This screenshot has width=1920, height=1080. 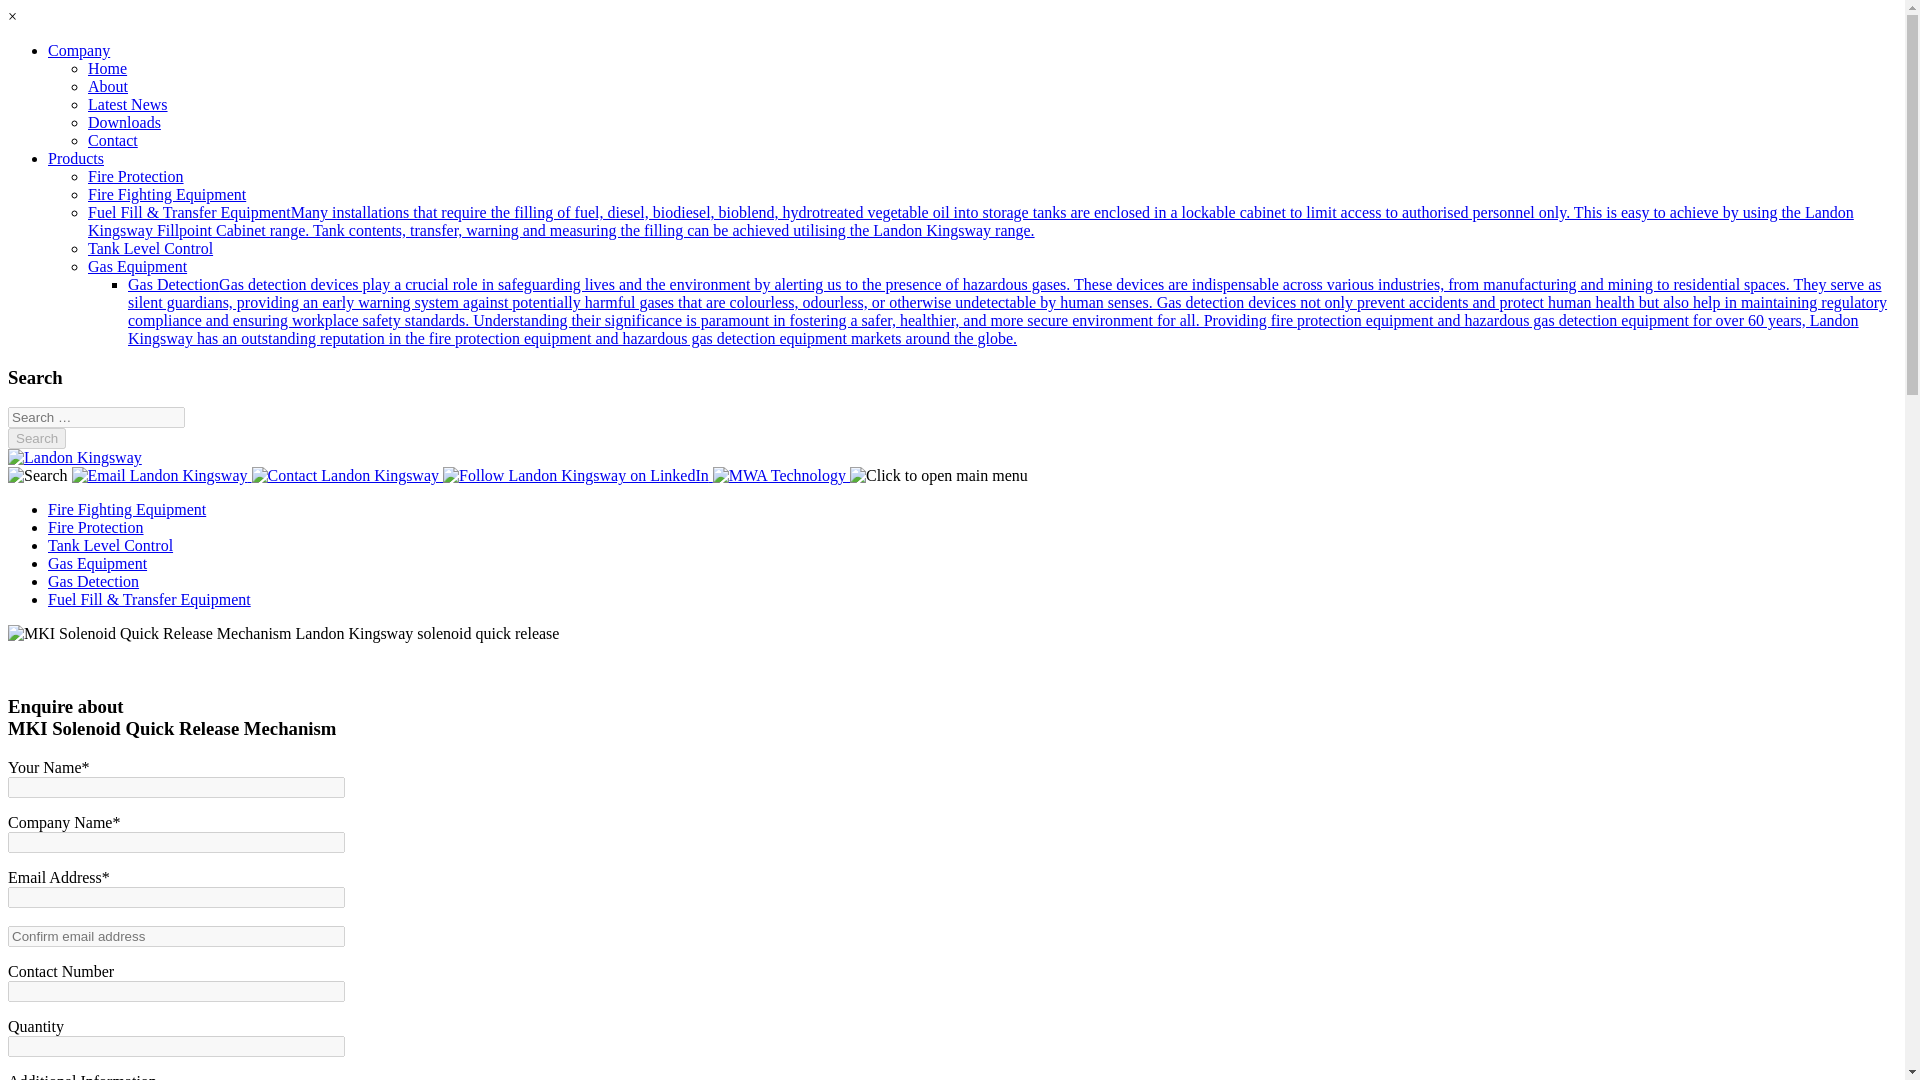 What do you see at coordinates (150, 248) in the screenshot?
I see `Tank Level Control` at bounding box center [150, 248].